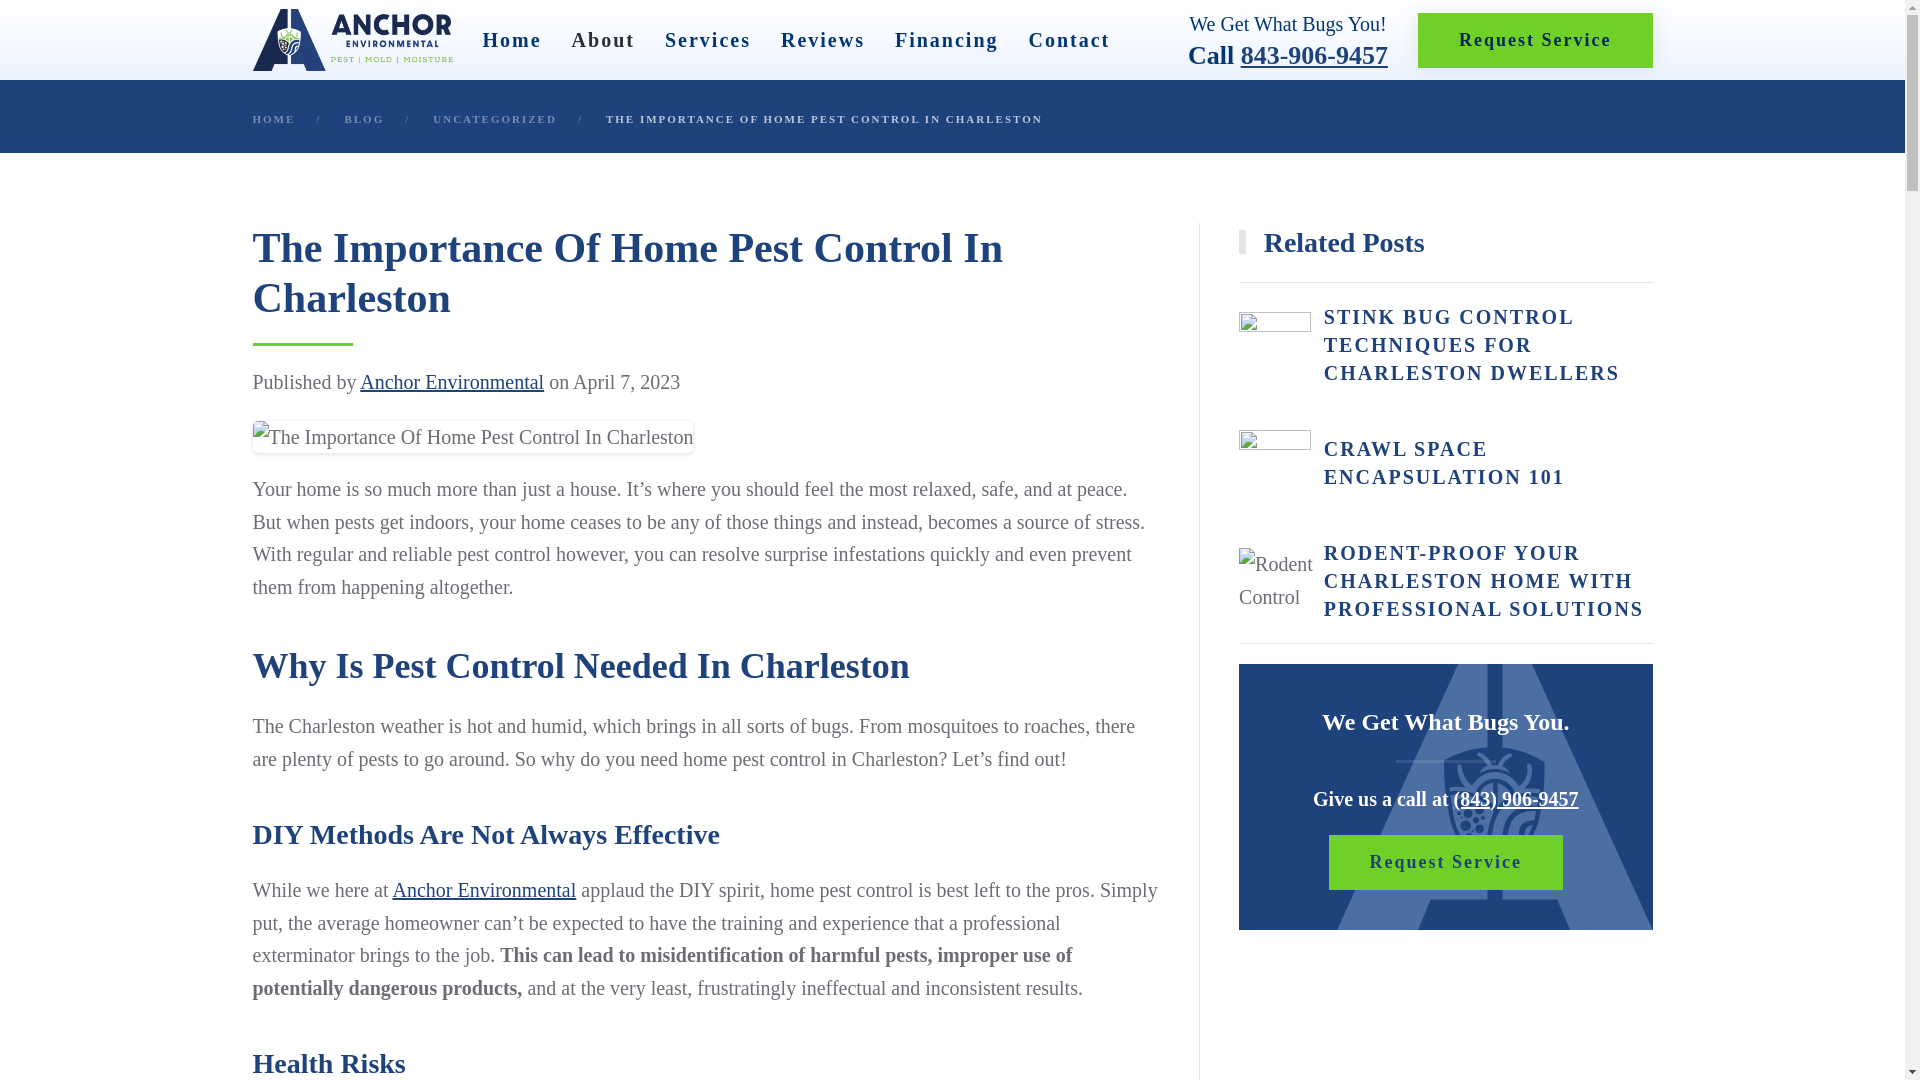 The image size is (1920, 1080). I want to click on Services, so click(707, 40).